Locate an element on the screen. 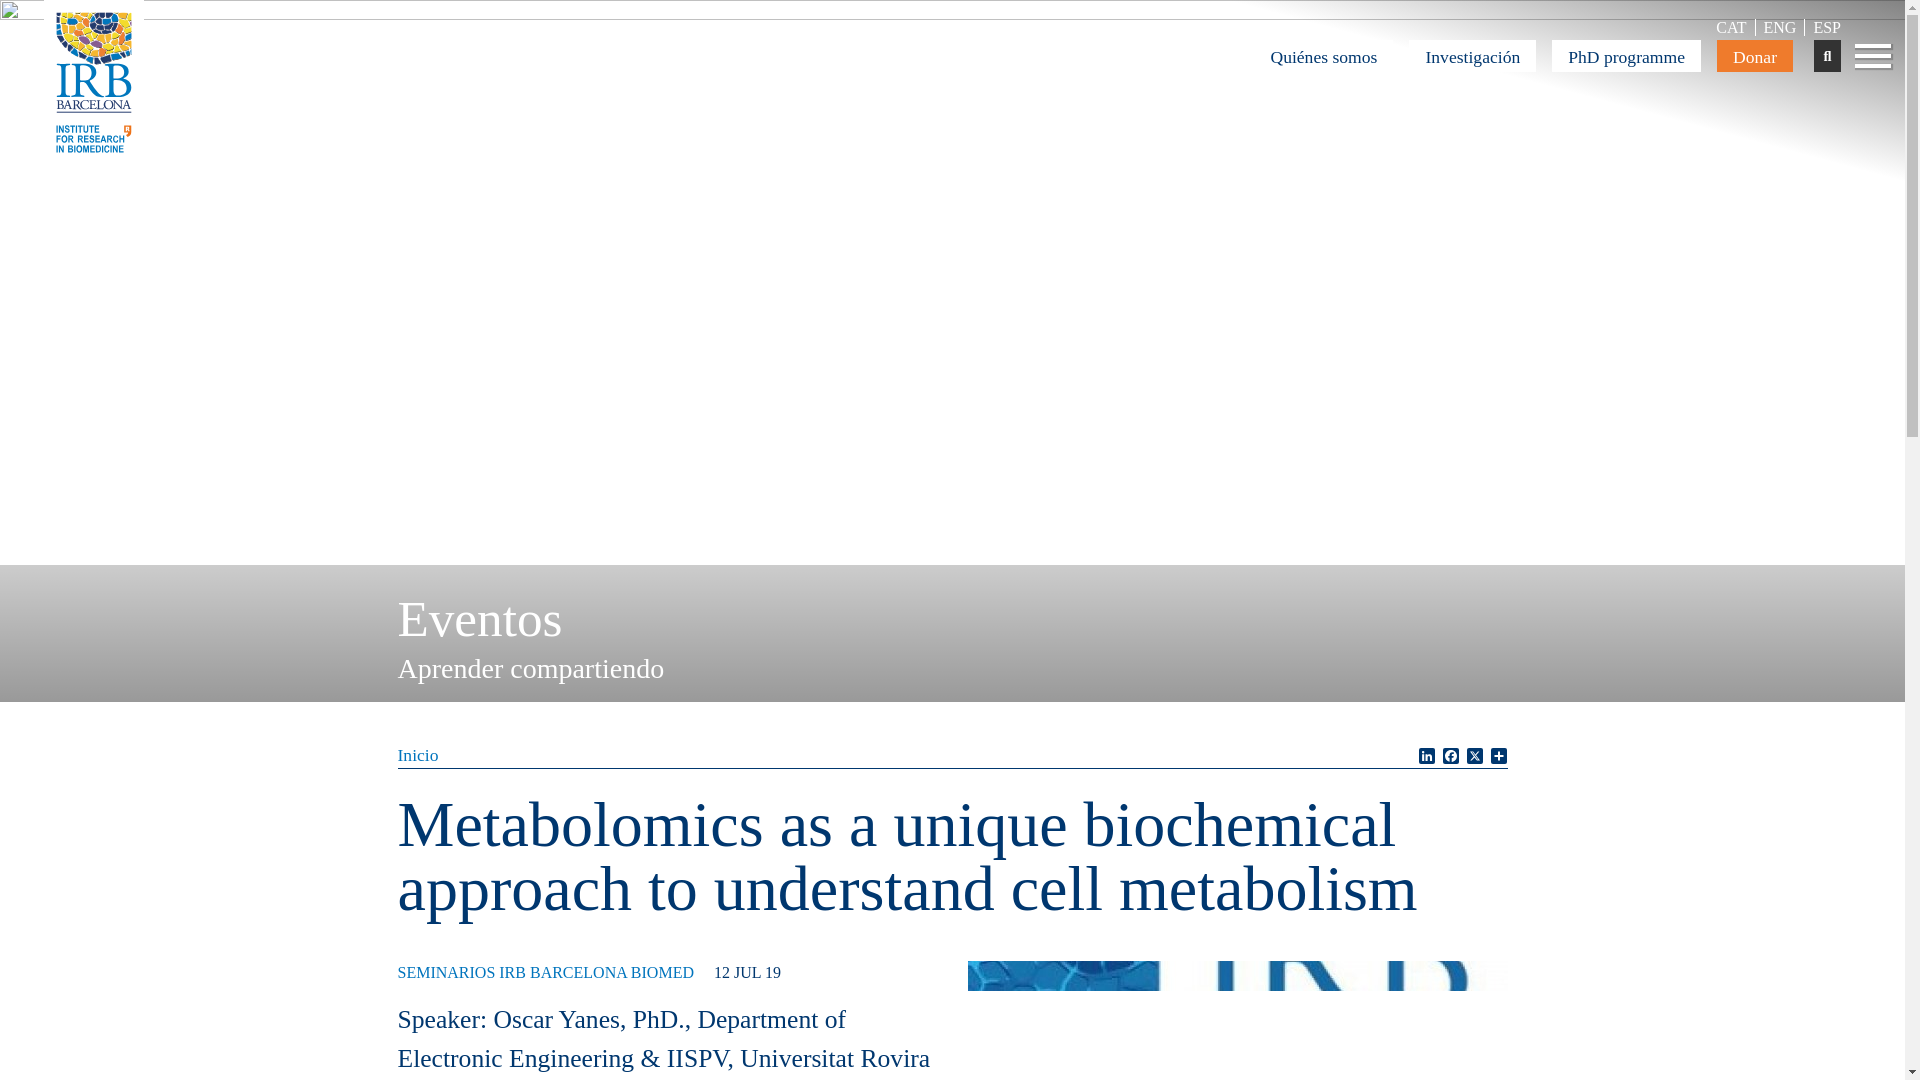 The height and width of the screenshot is (1080, 1920). ENG is located at coordinates (1779, 27).